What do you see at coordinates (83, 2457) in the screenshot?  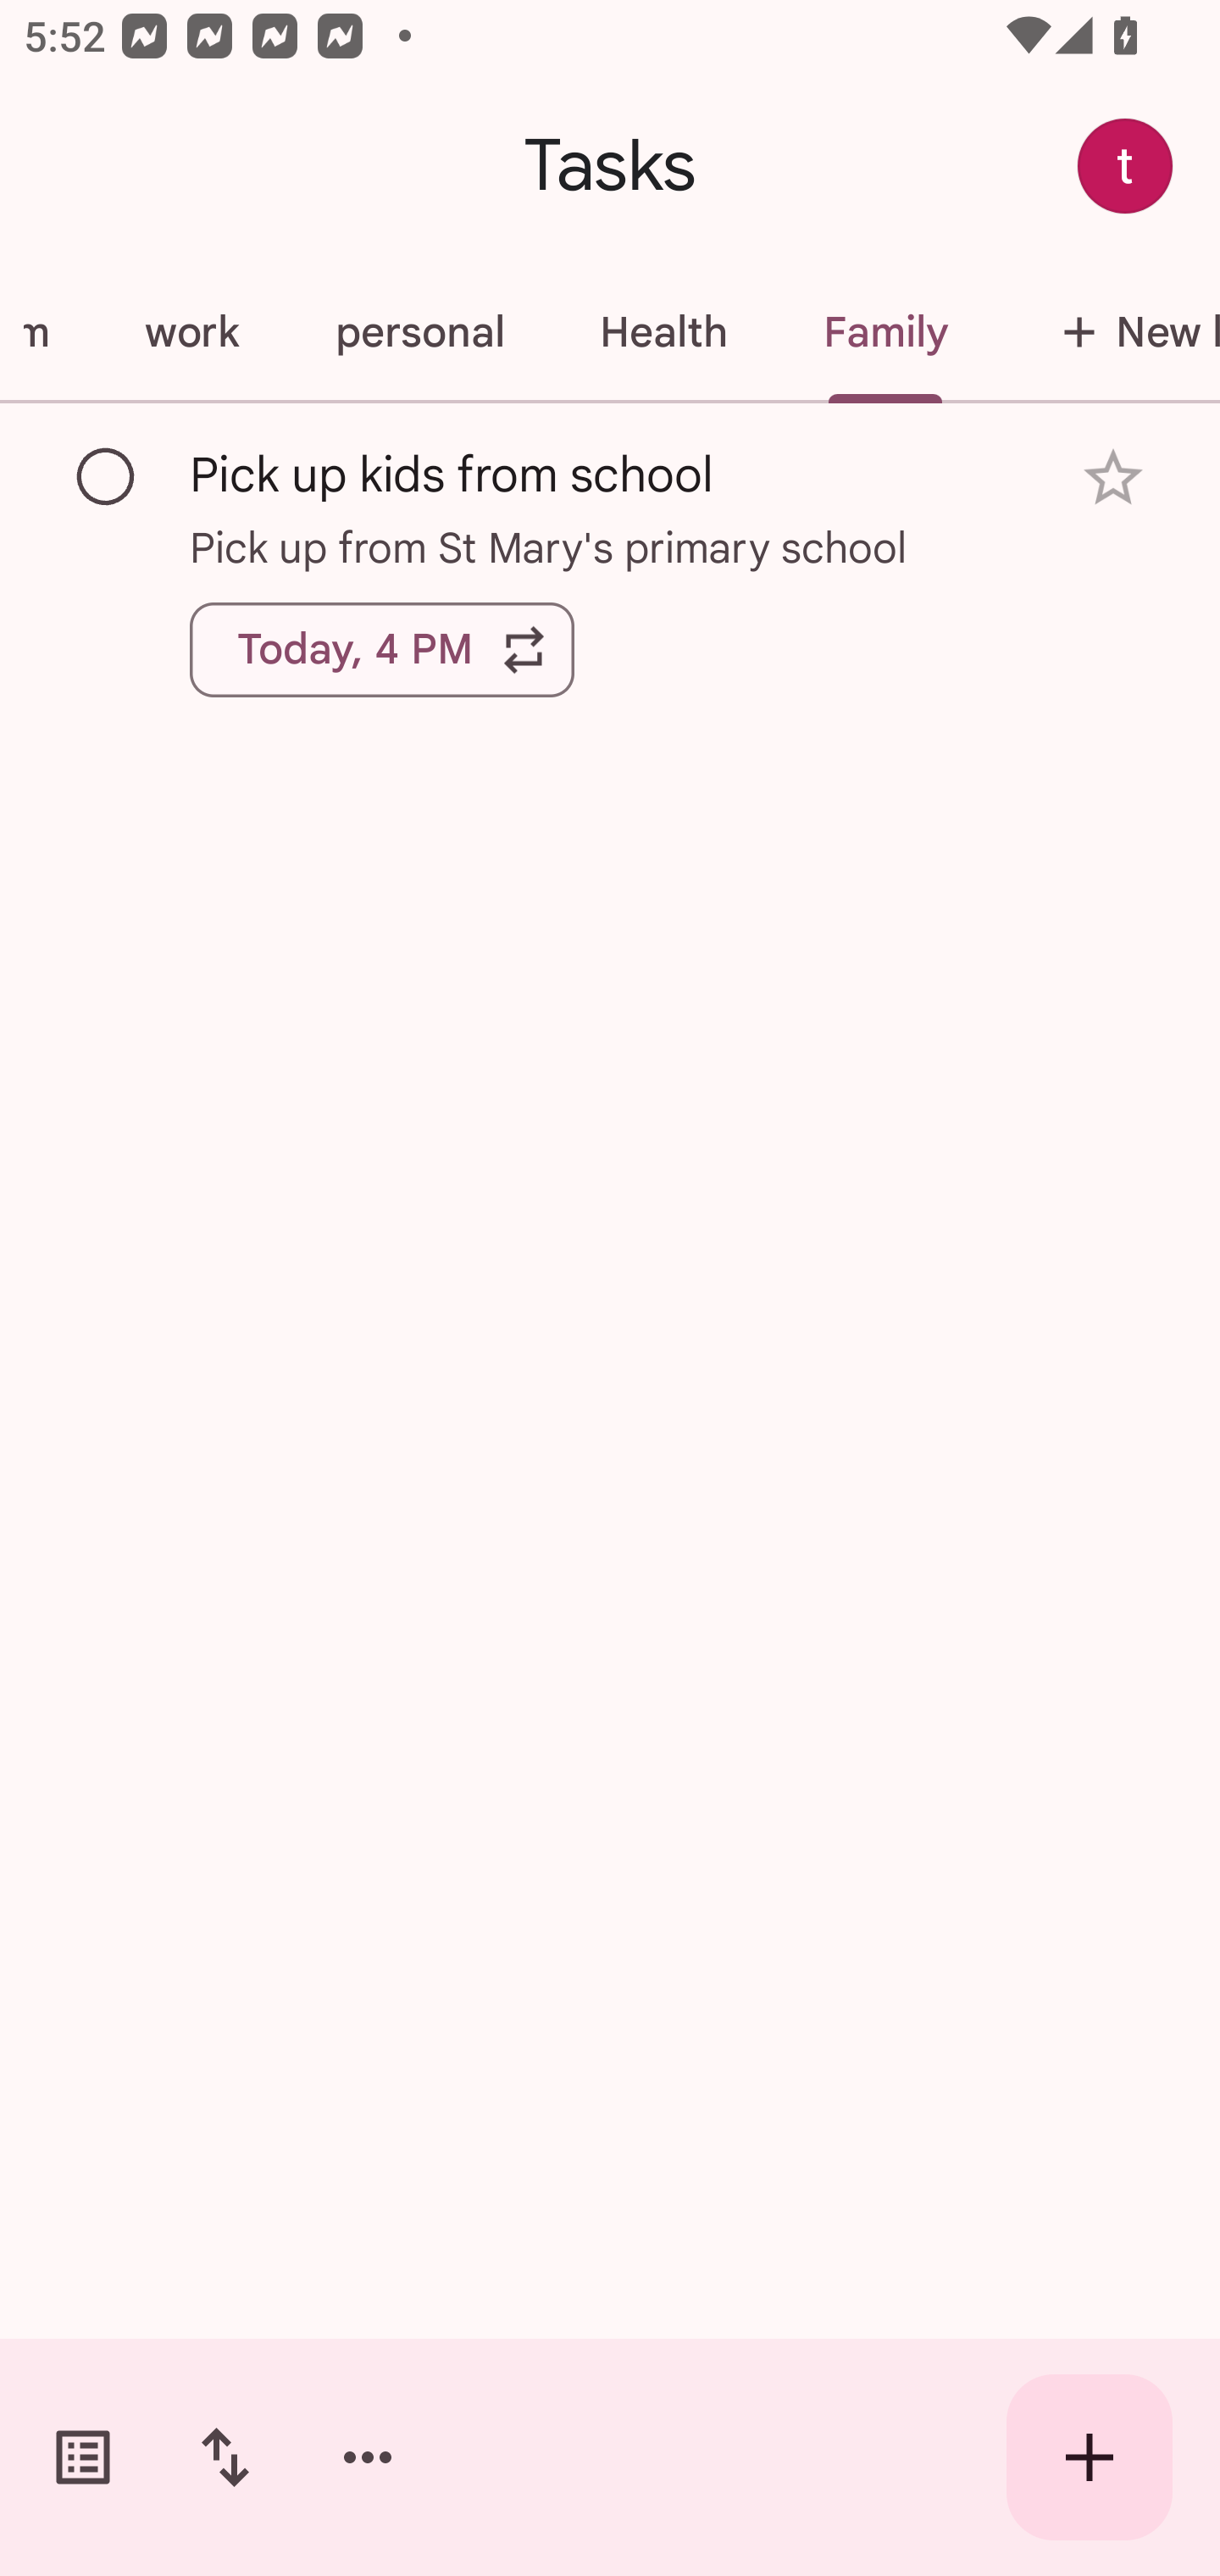 I see `Switch task lists` at bounding box center [83, 2457].